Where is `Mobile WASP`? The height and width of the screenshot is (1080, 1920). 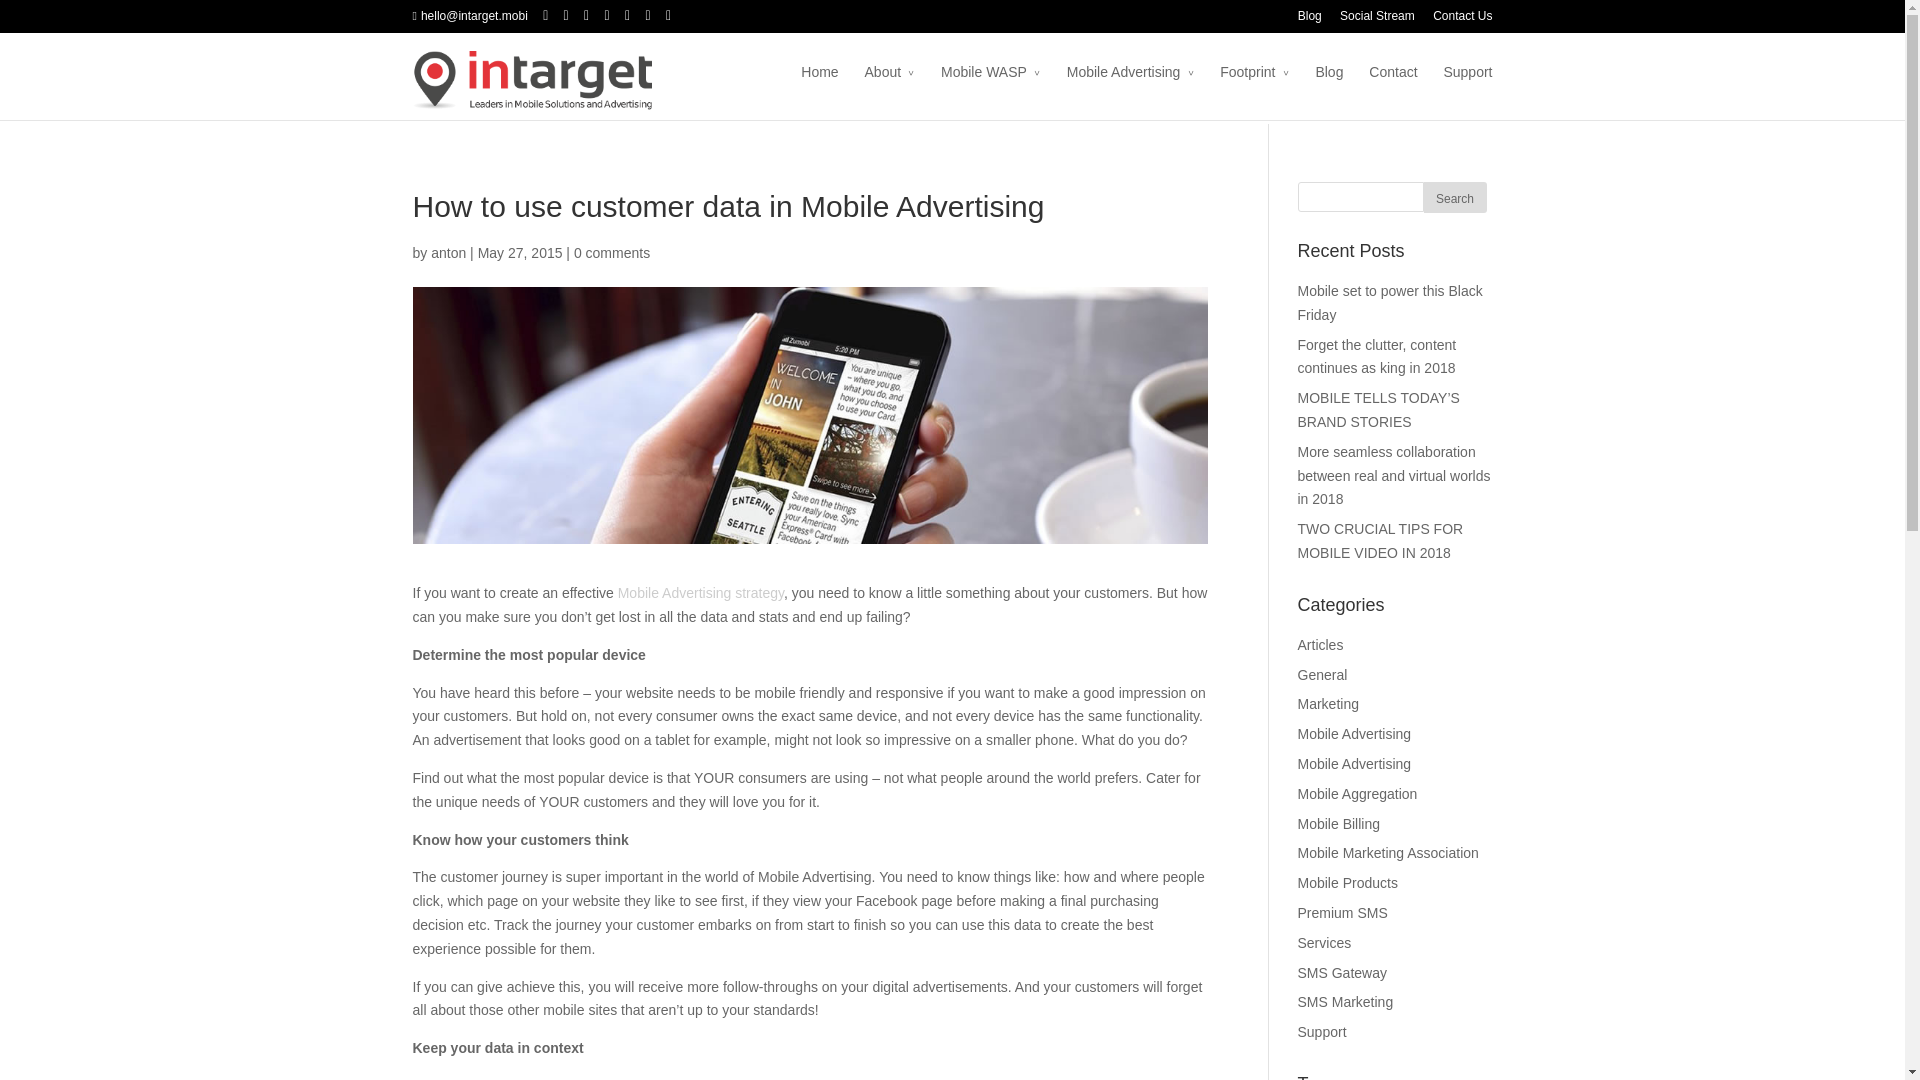 Mobile WASP is located at coordinates (990, 86).